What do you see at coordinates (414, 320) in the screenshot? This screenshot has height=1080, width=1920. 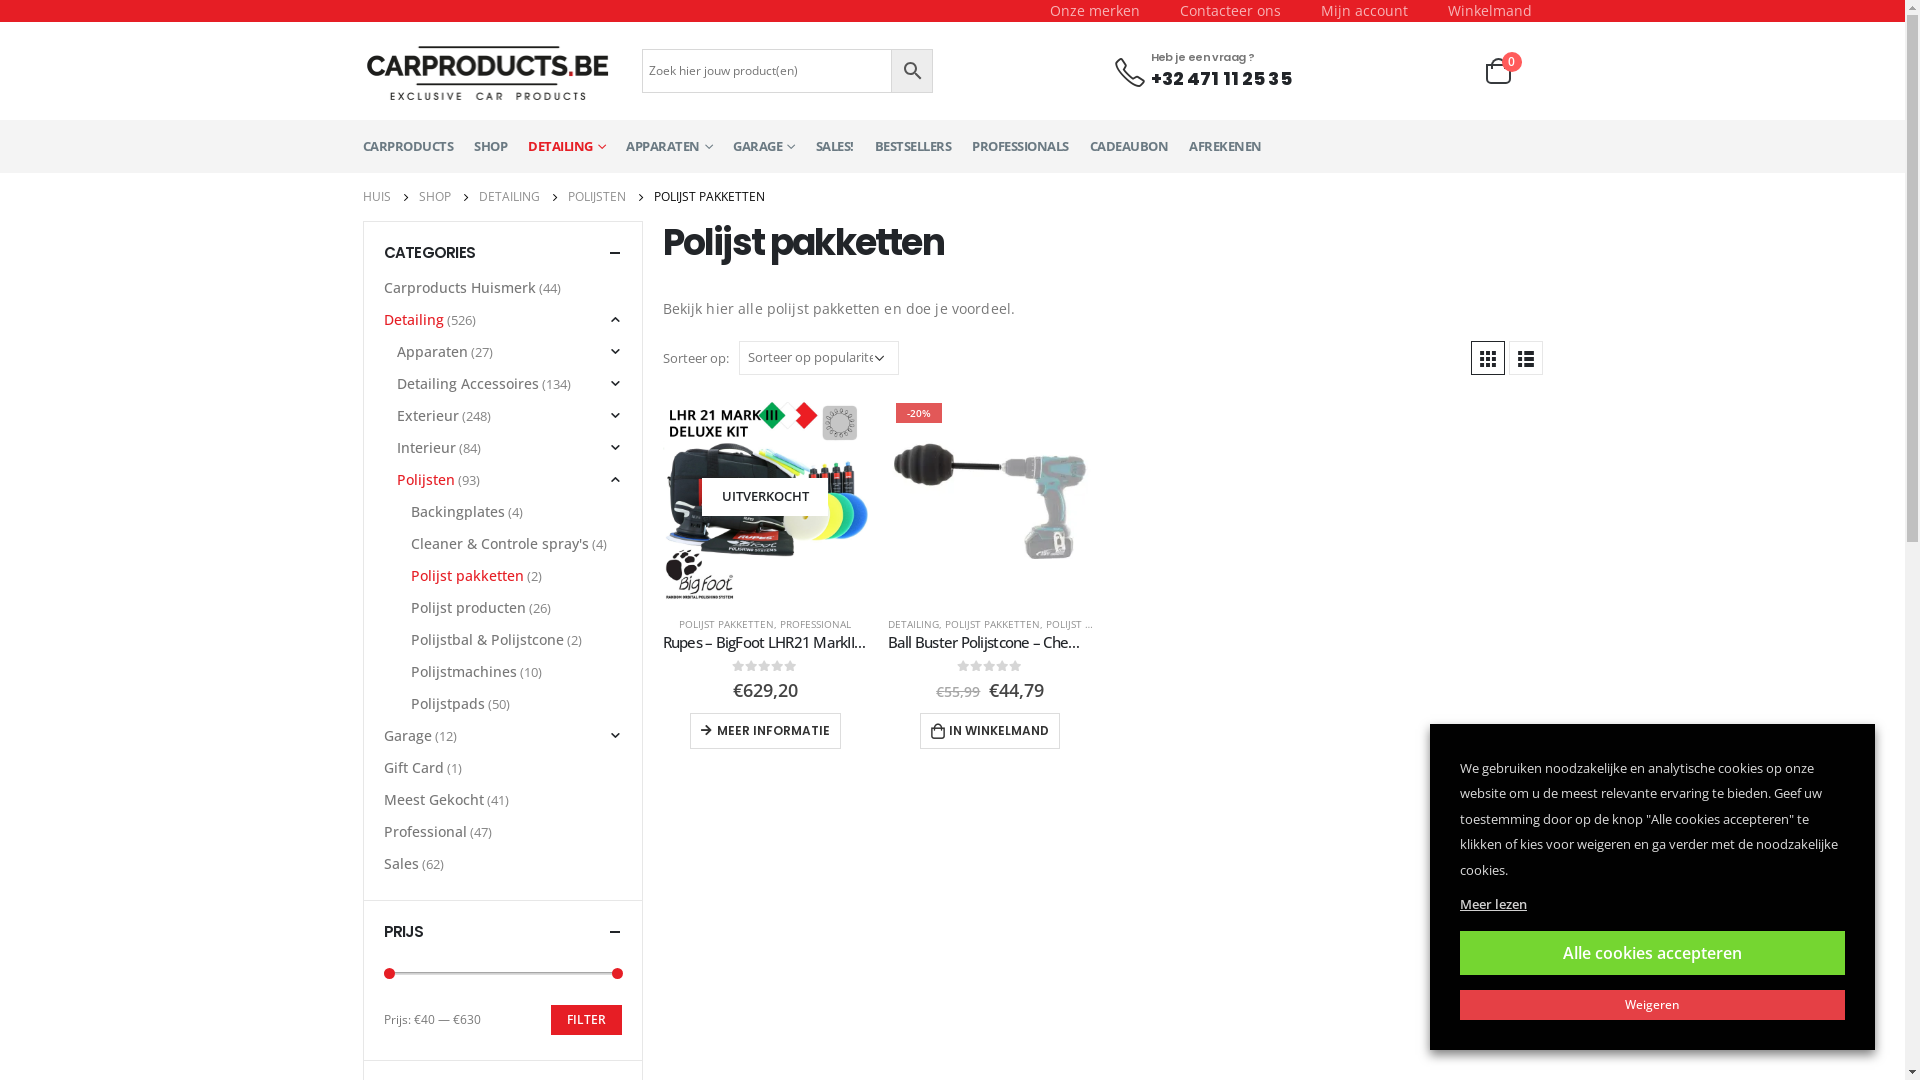 I see `Detailing` at bounding box center [414, 320].